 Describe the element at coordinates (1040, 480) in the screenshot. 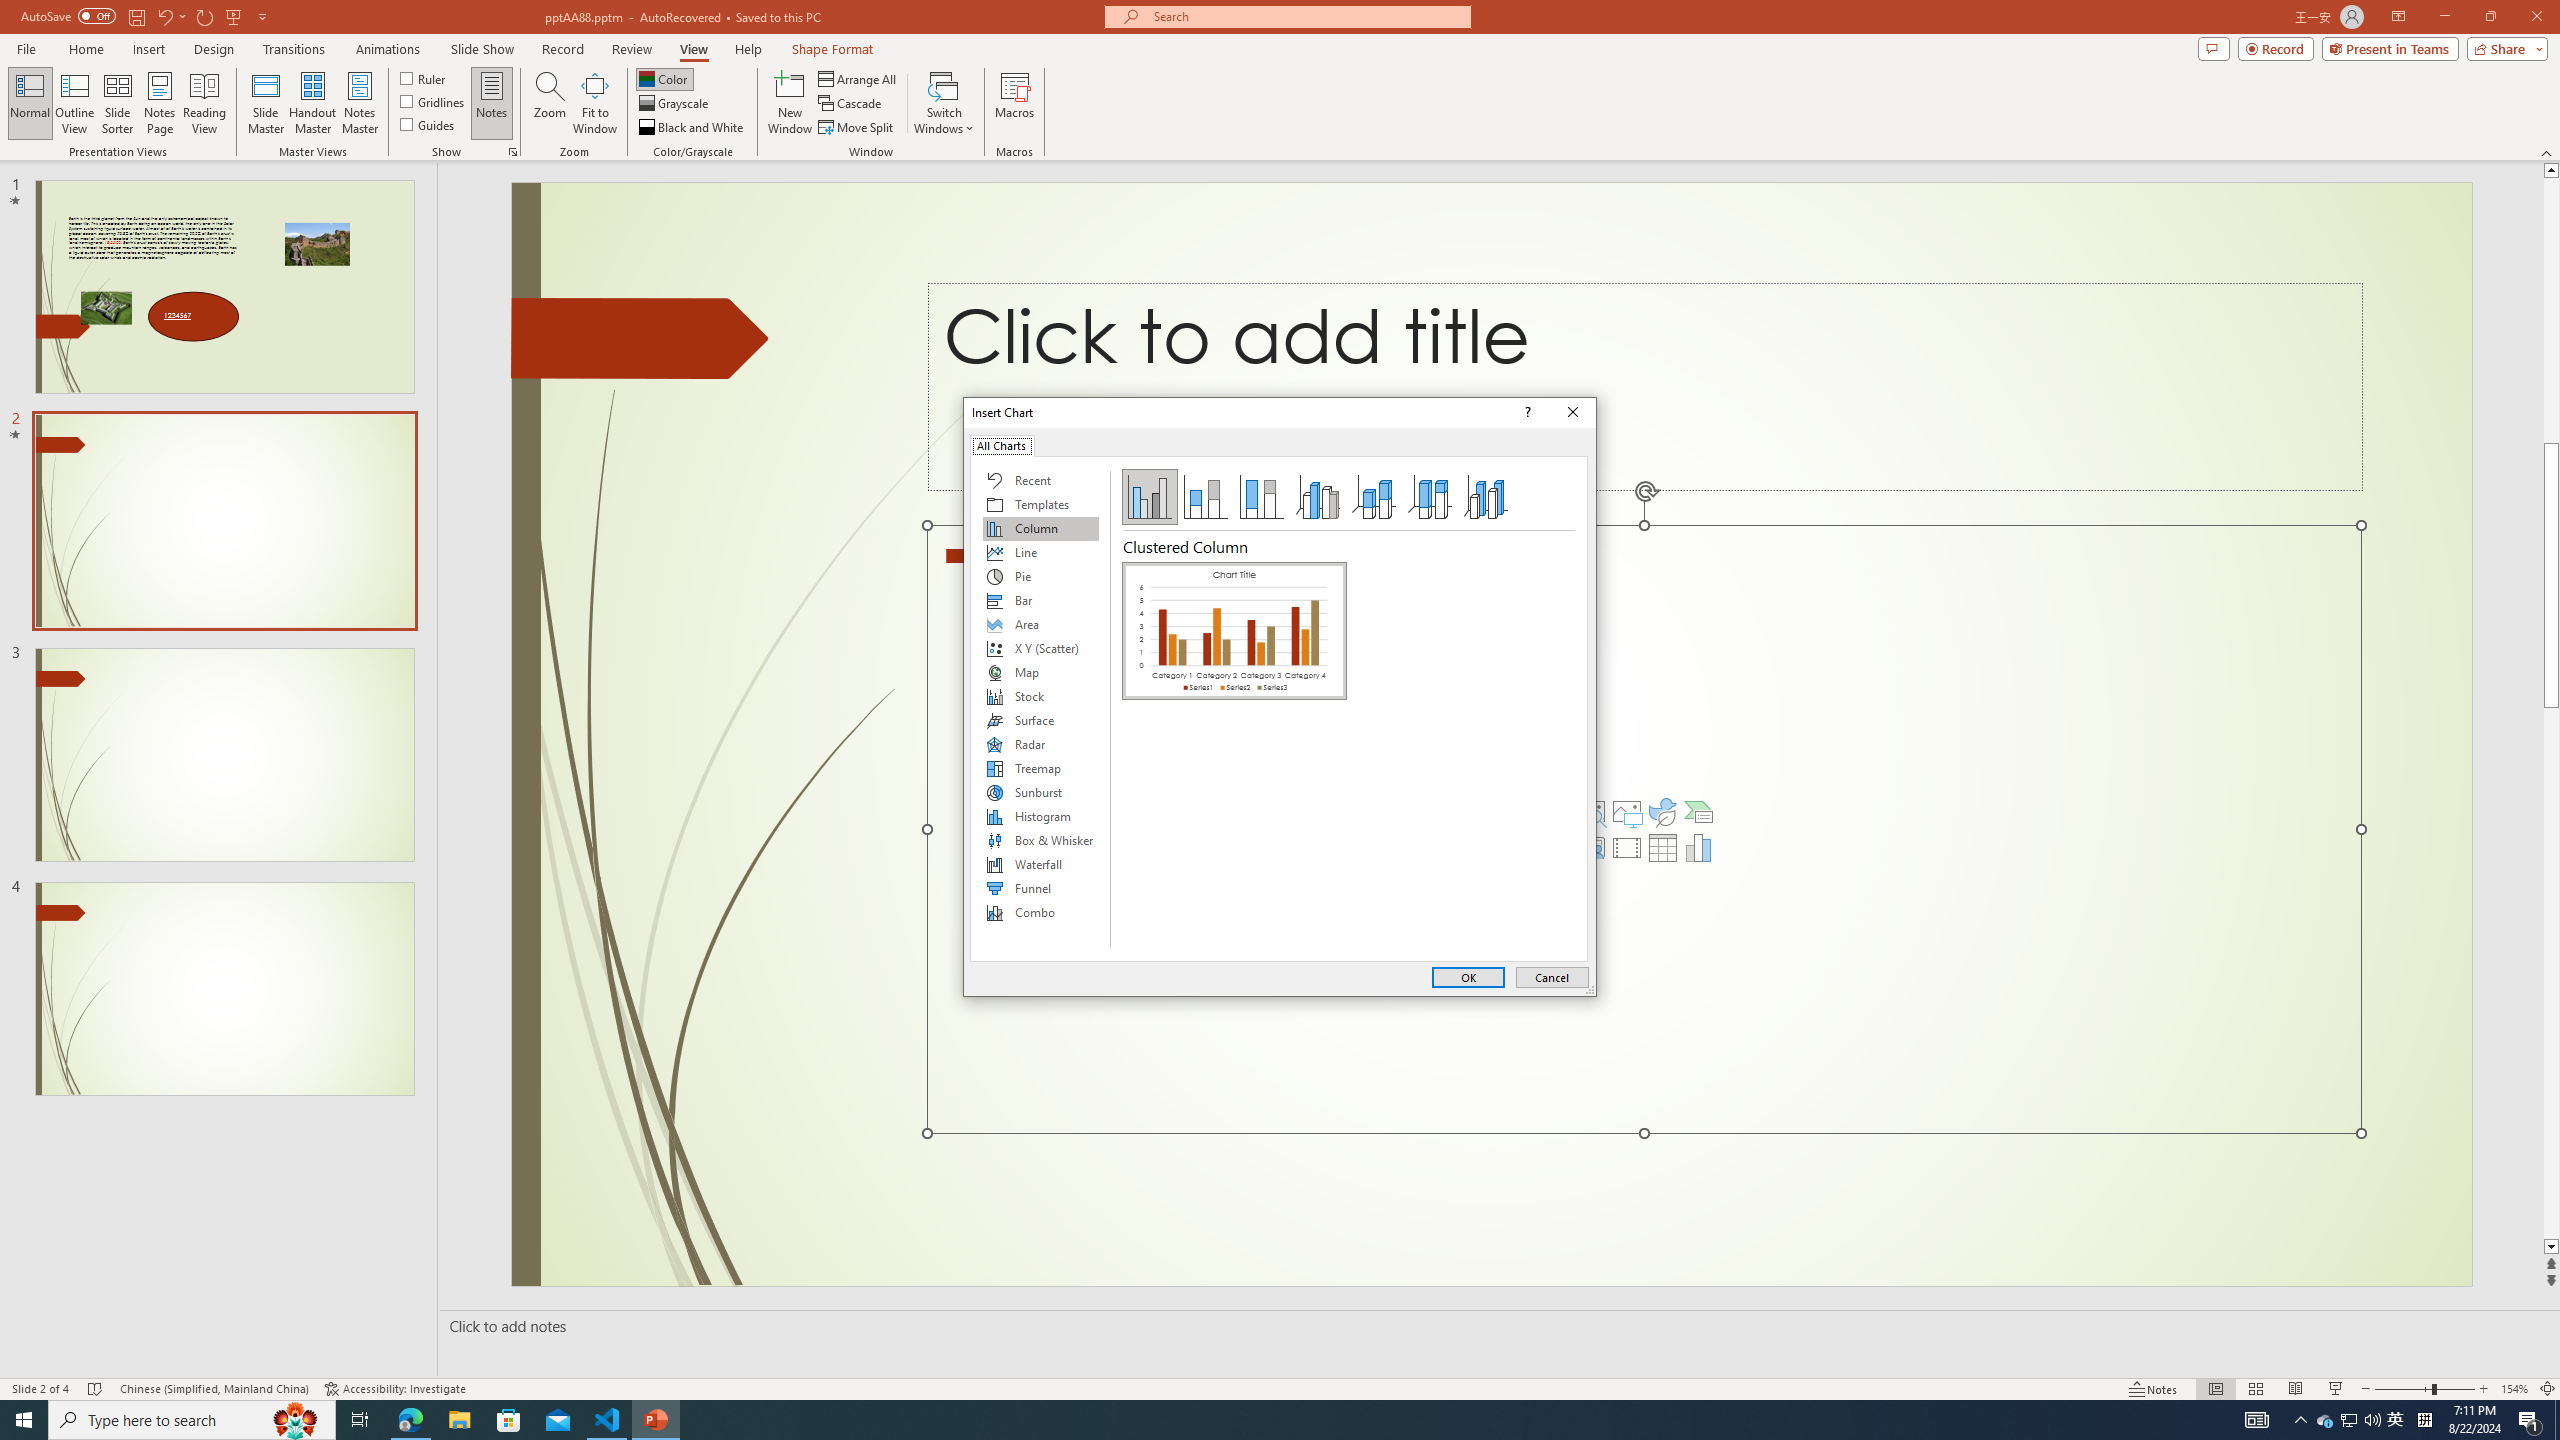

I see `Recent` at that location.